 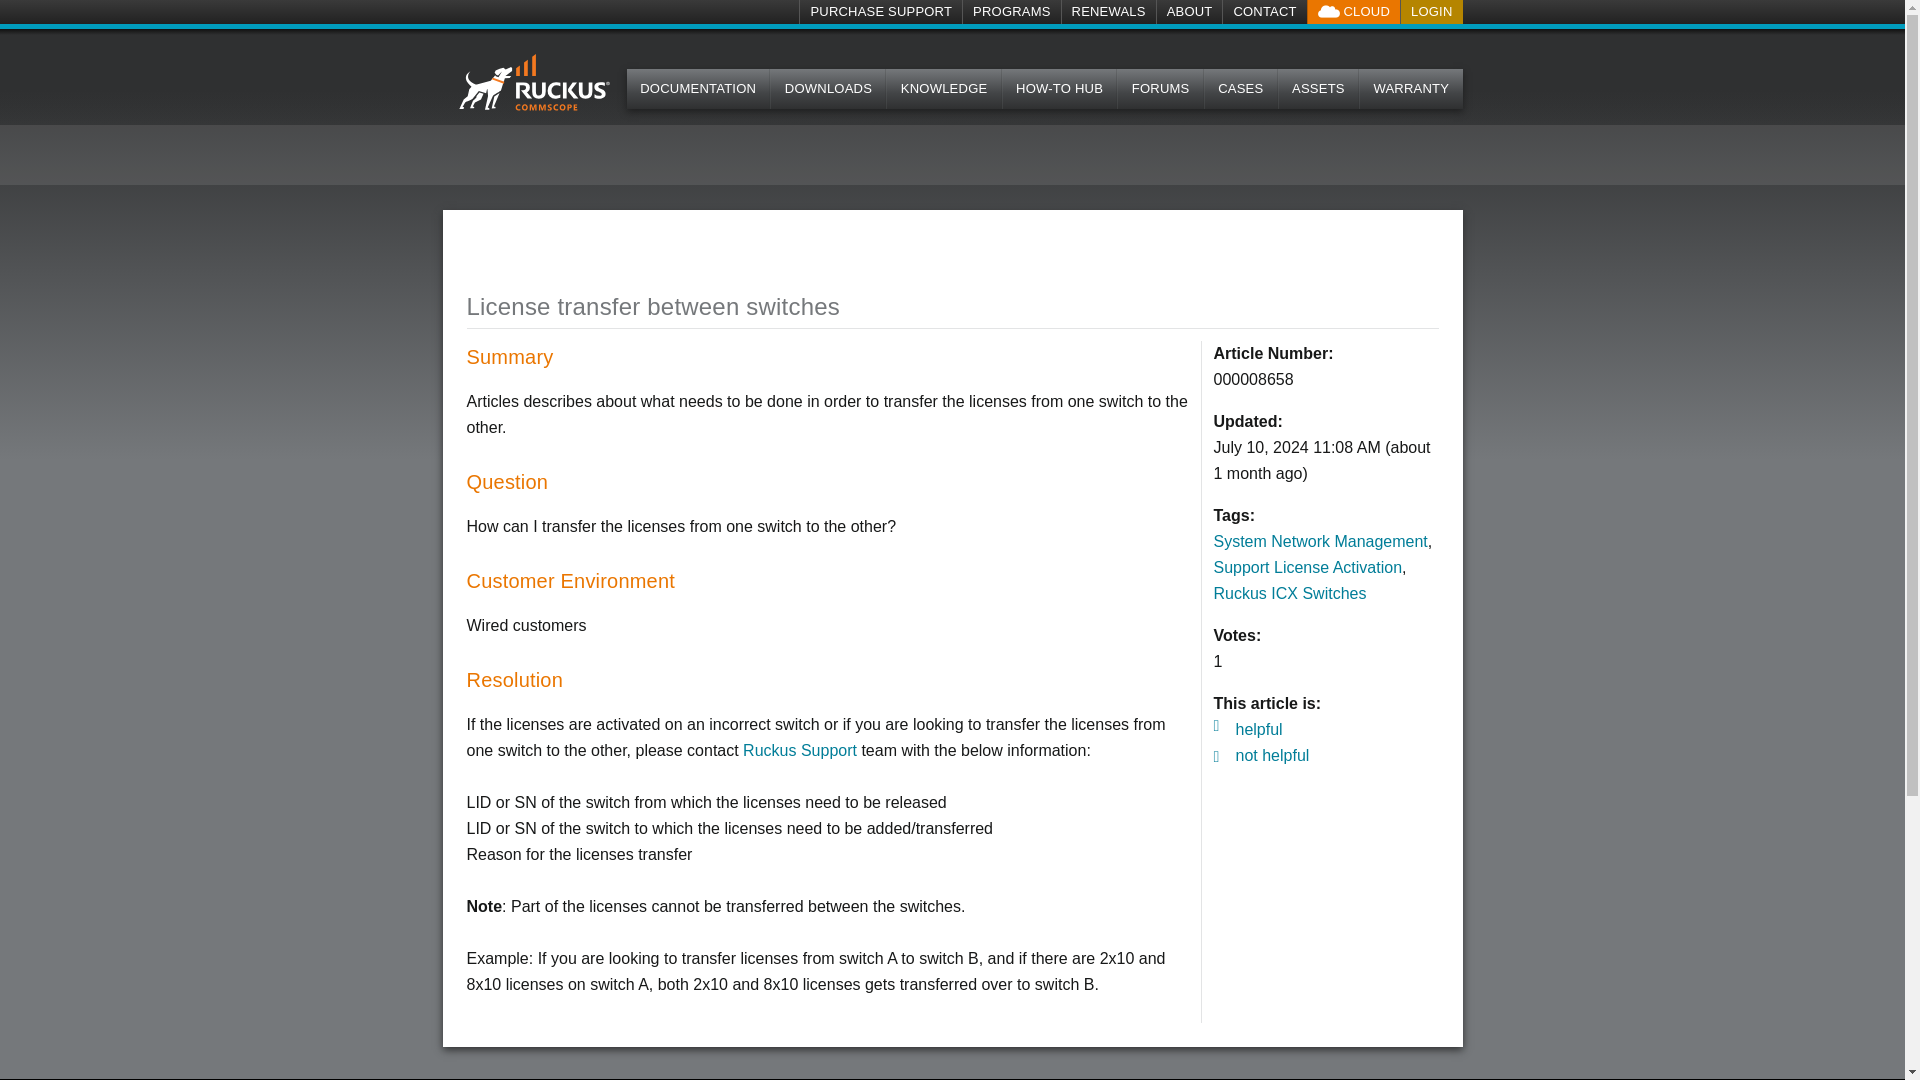 I want to click on LOGIN, so click(x=1430, y=12).